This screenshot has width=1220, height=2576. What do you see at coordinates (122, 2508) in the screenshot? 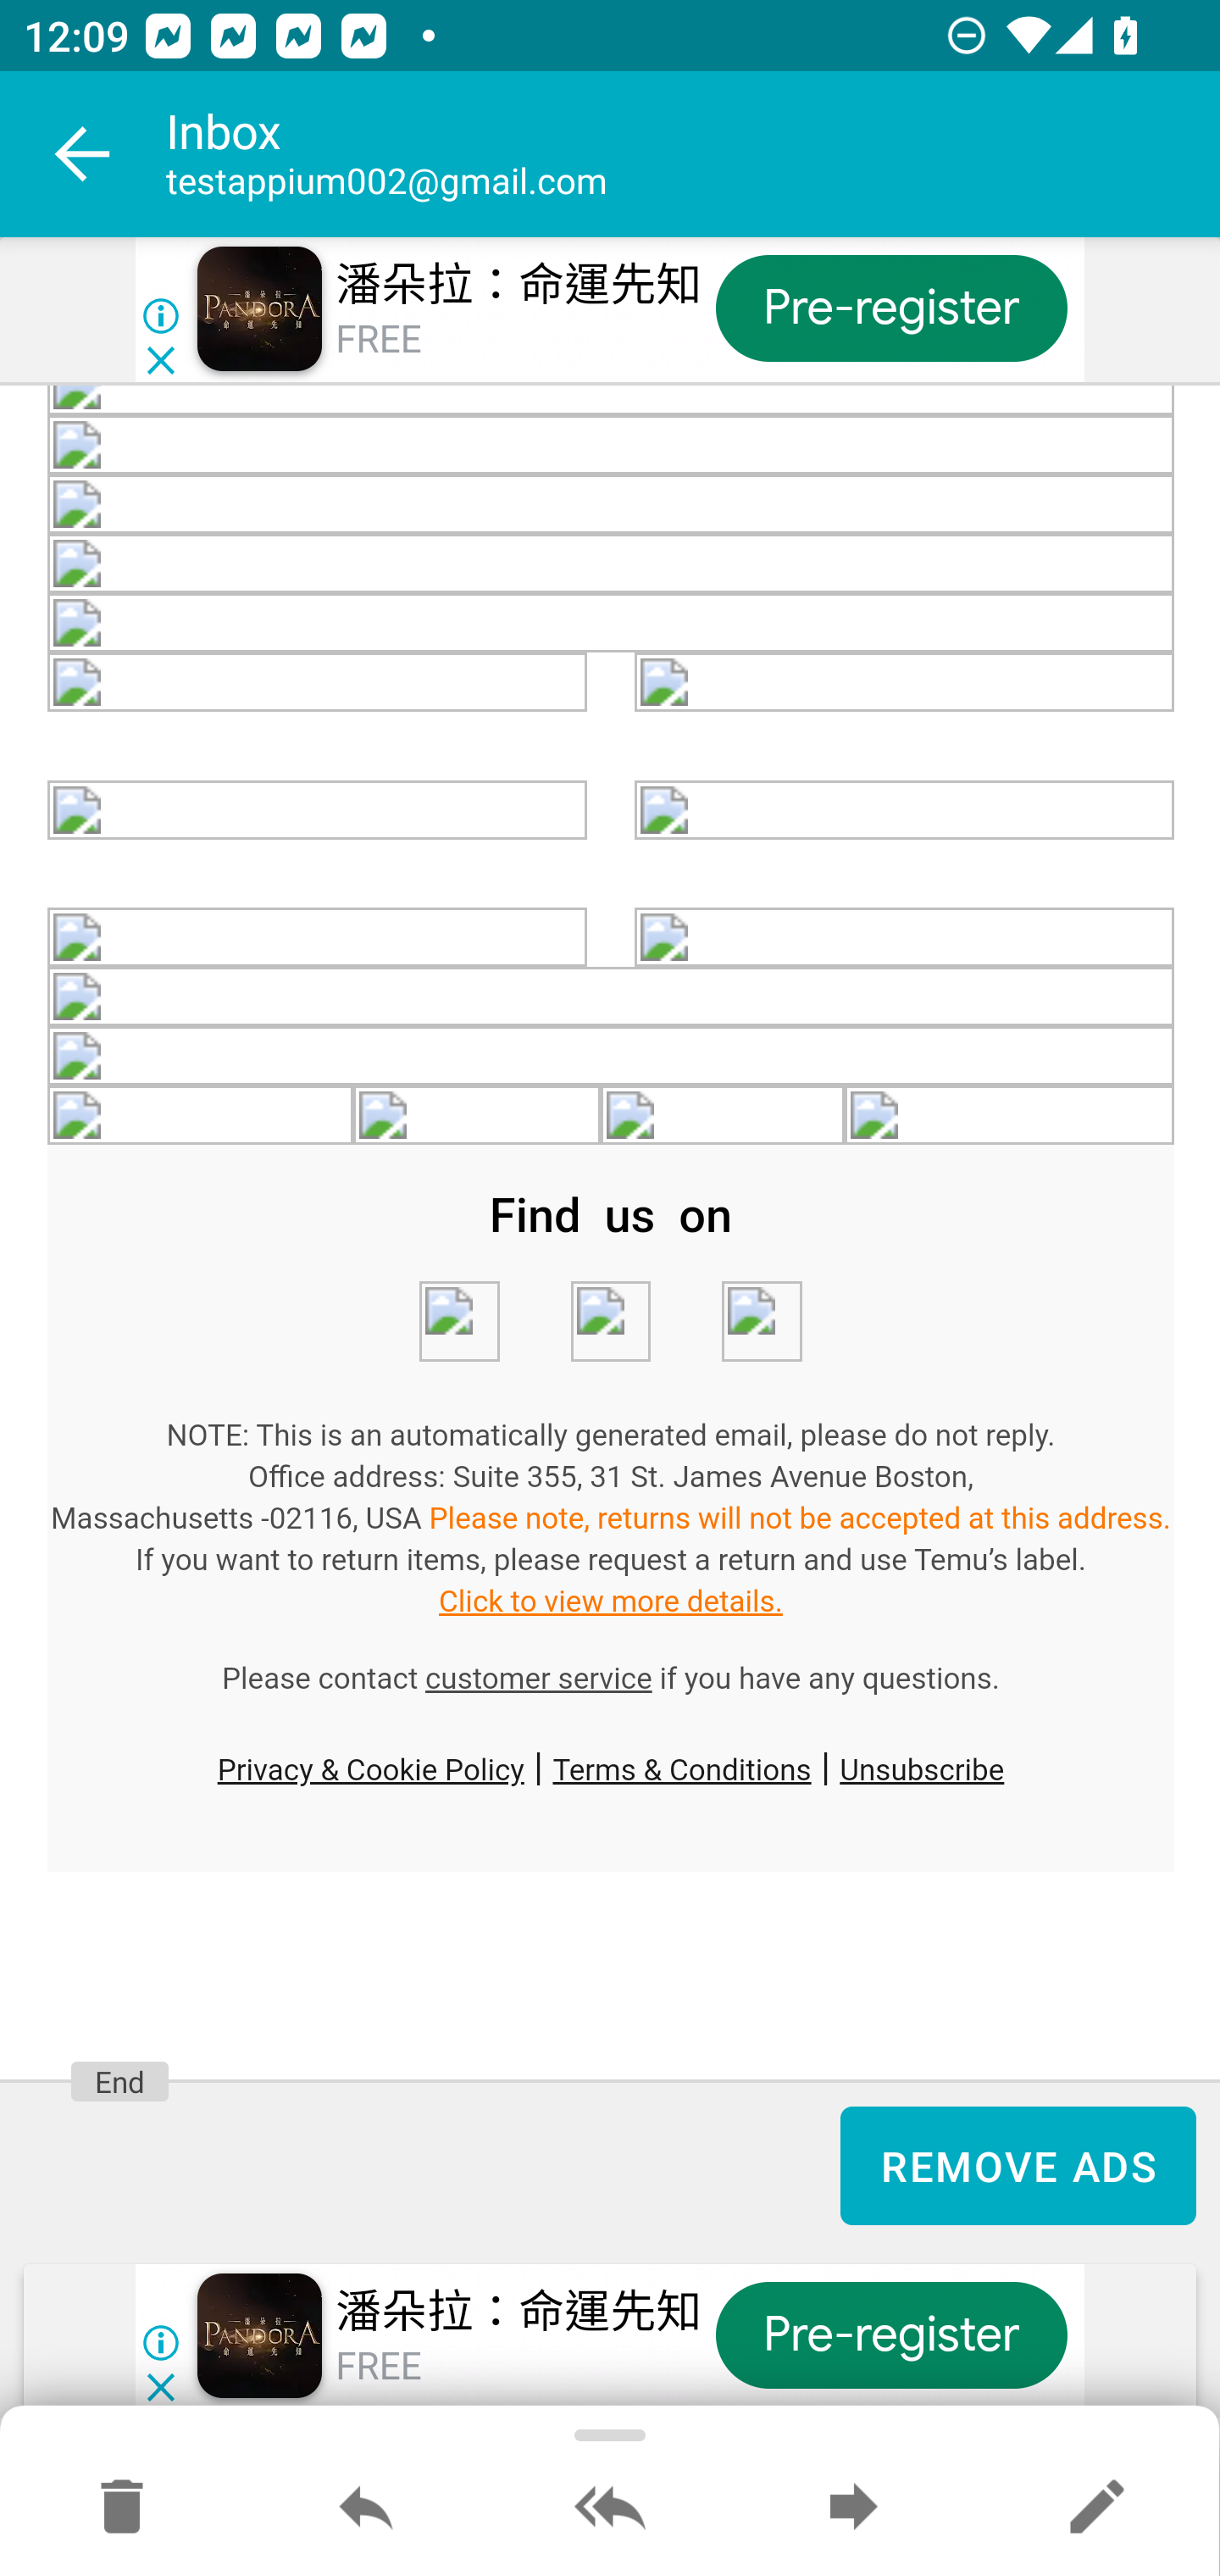
I see `Move to Deleted` at bounding box center [122, 2508].